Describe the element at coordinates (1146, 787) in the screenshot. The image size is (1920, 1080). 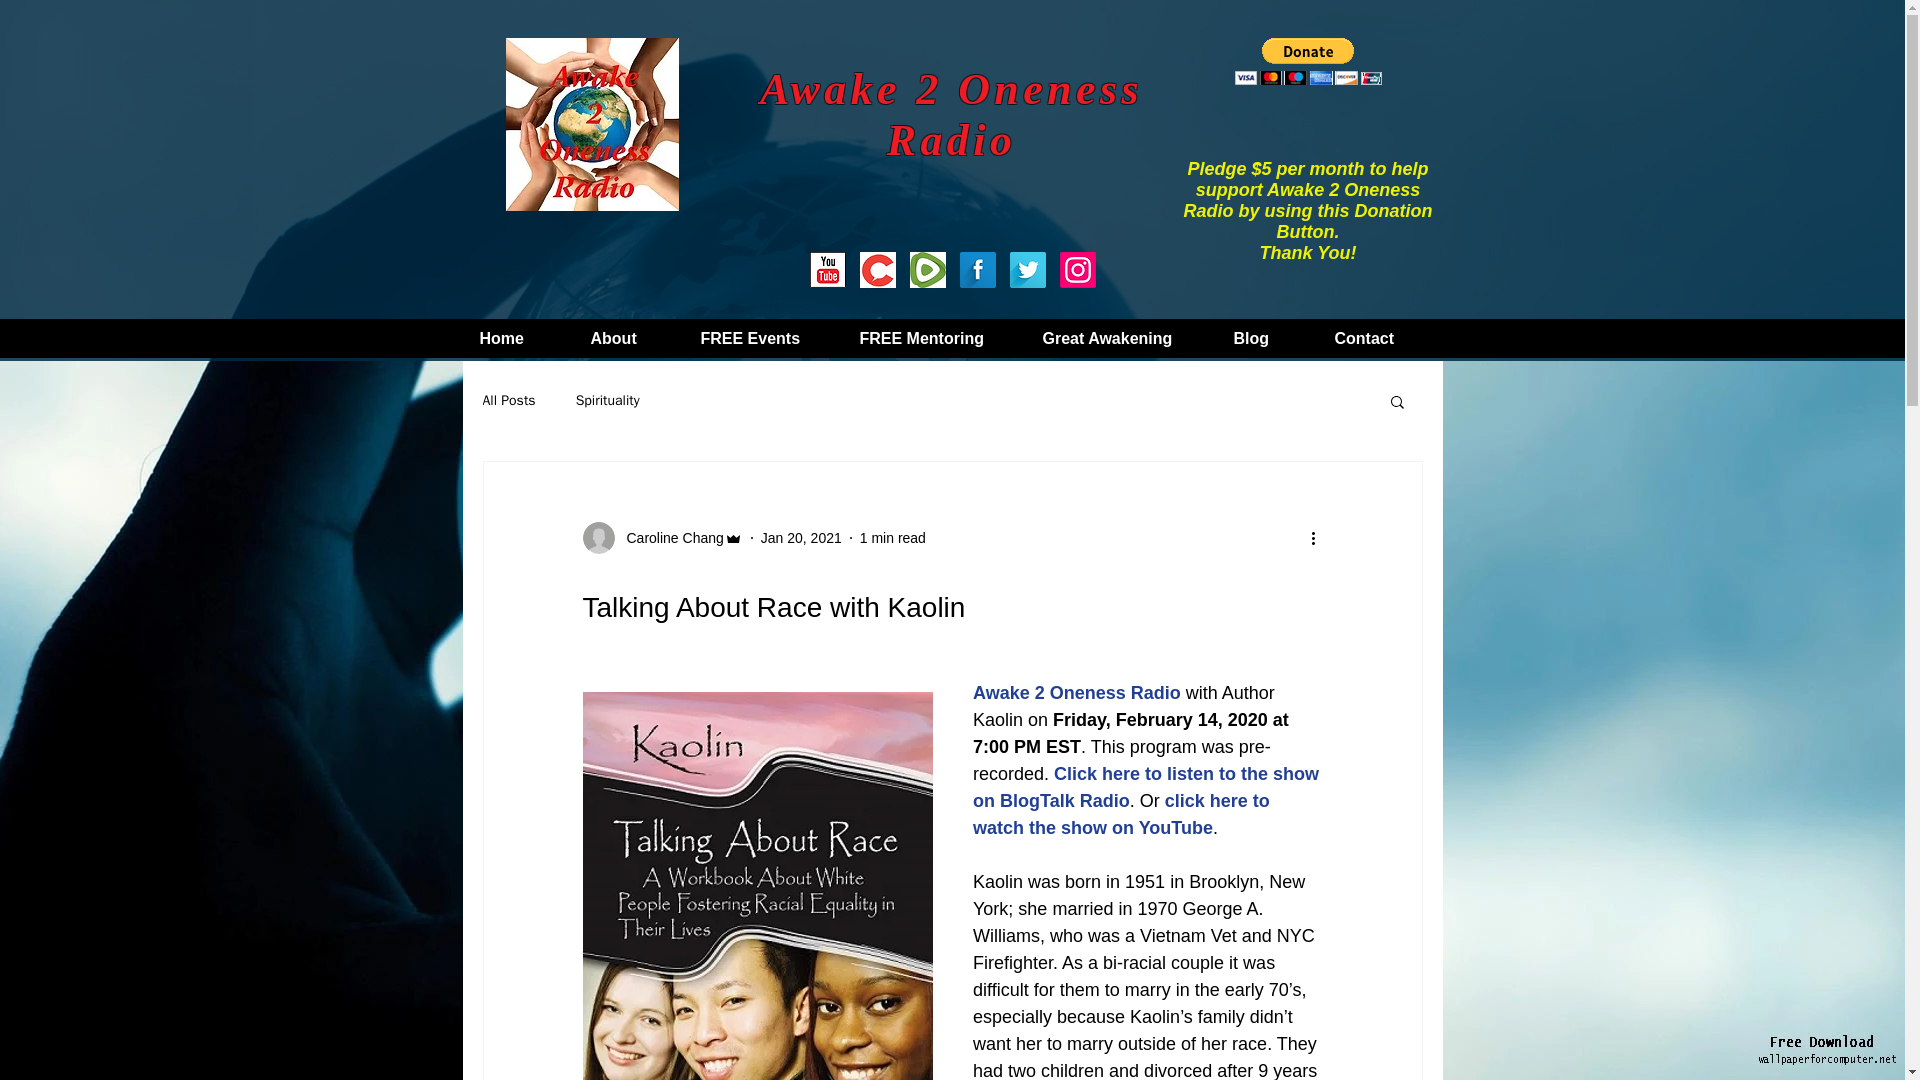
I see `Click here to listen to the show on BlogTalk Radio` at that location.